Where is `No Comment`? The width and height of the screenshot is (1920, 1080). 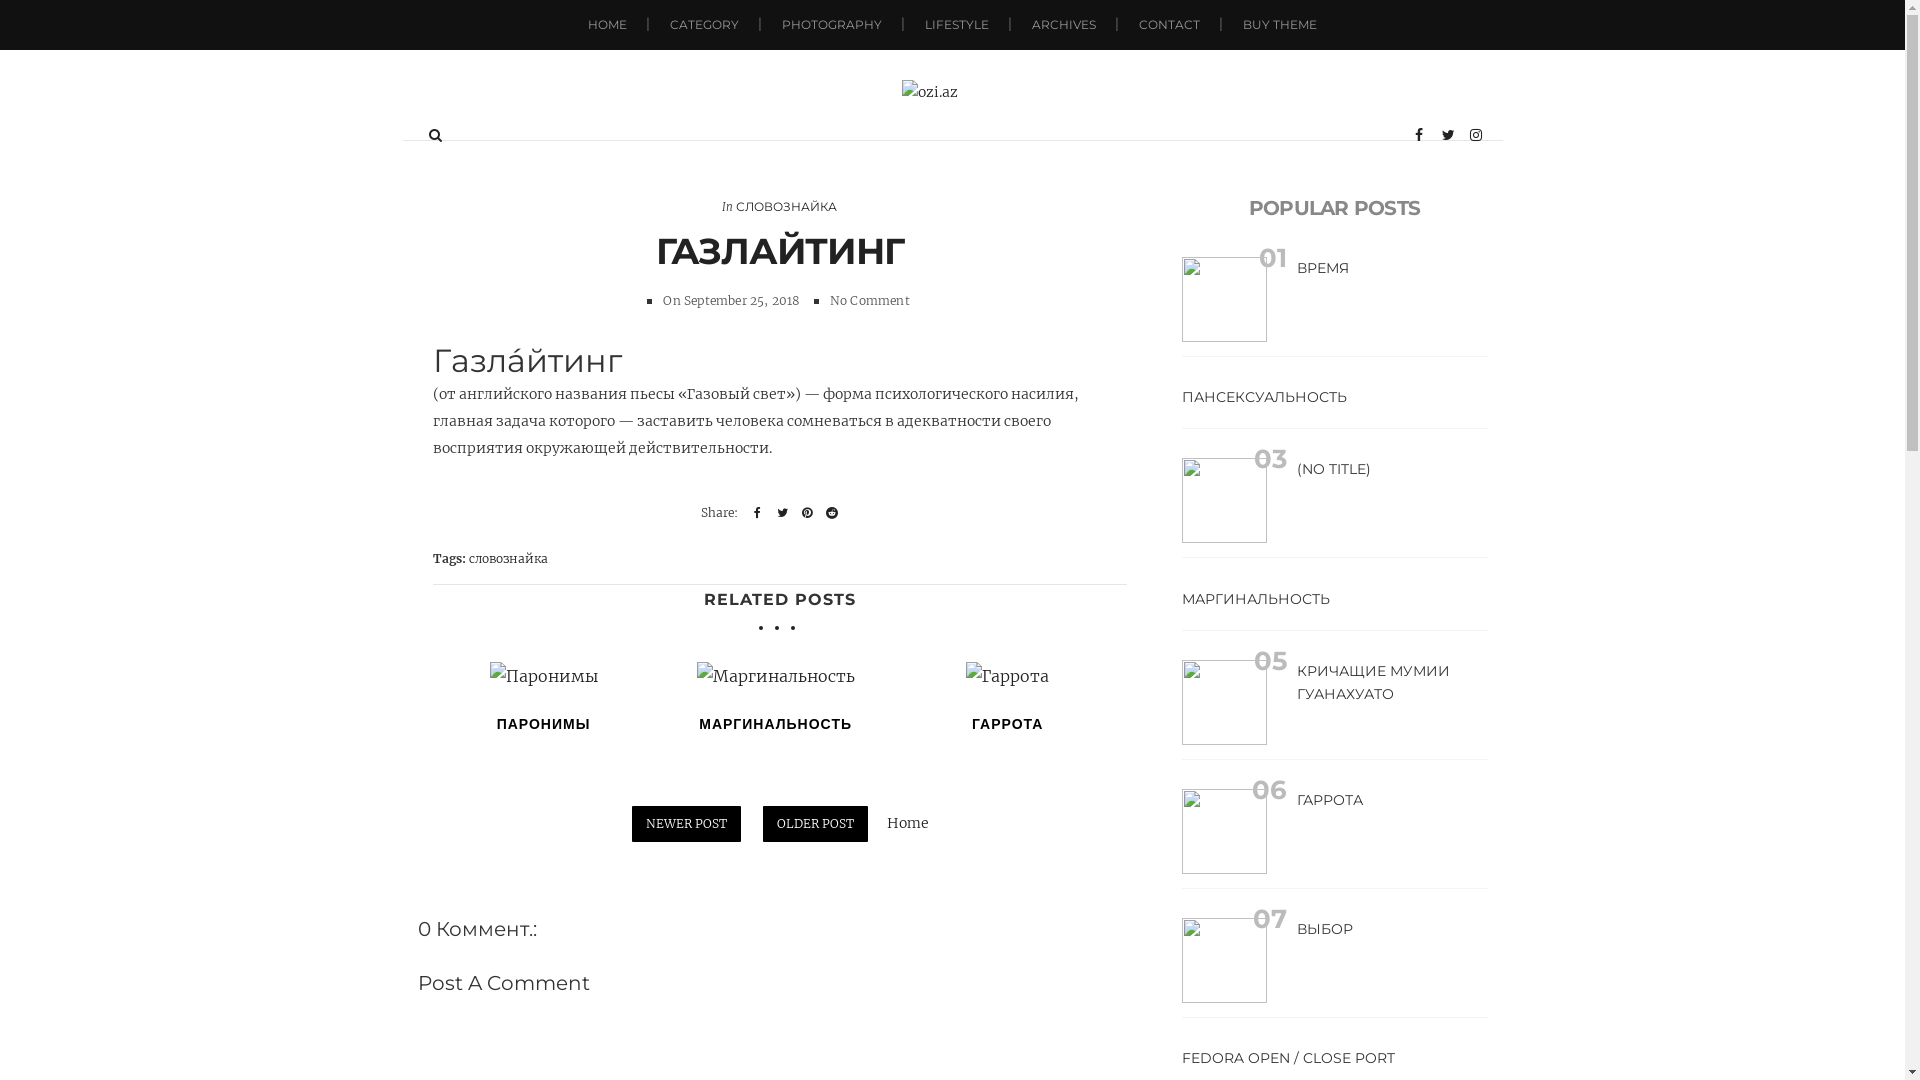
No Comment is located at coordinates (870, 300).